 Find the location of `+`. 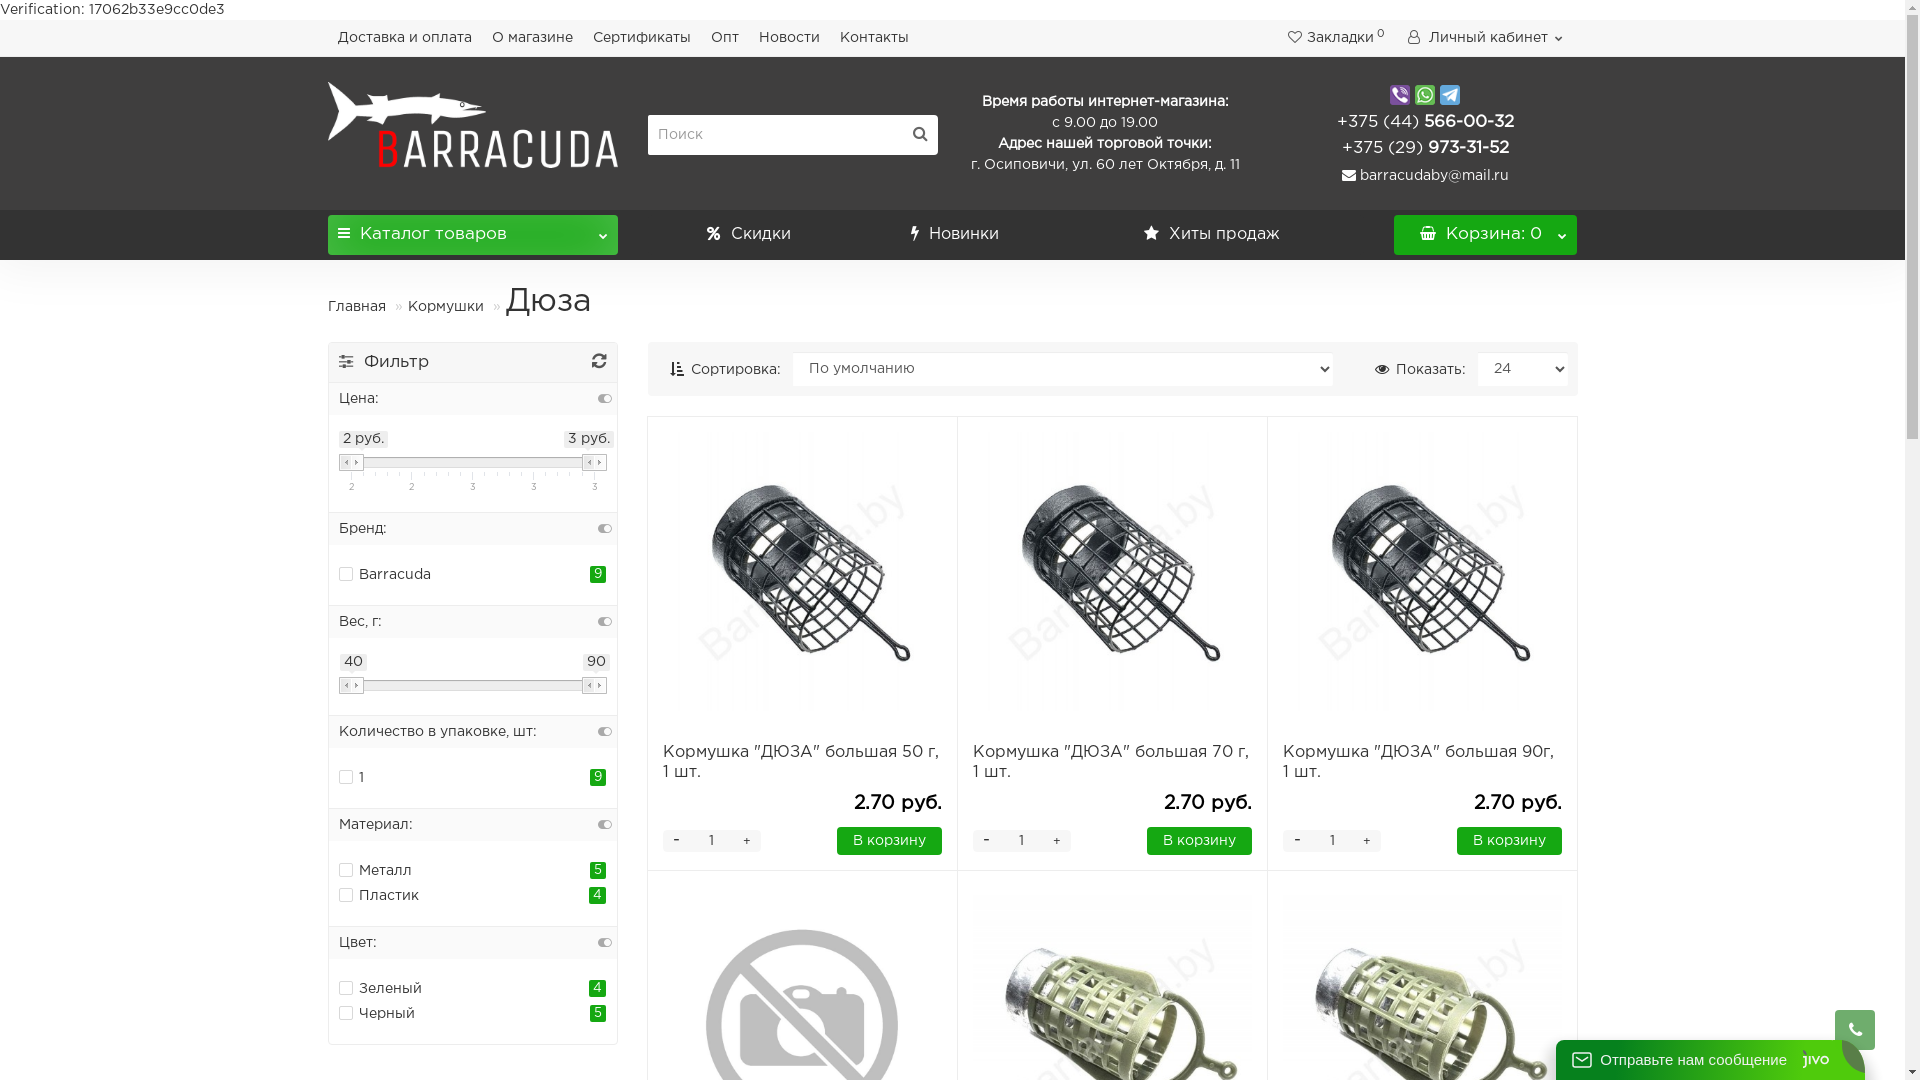

+ is located at coordinates (747, 841).